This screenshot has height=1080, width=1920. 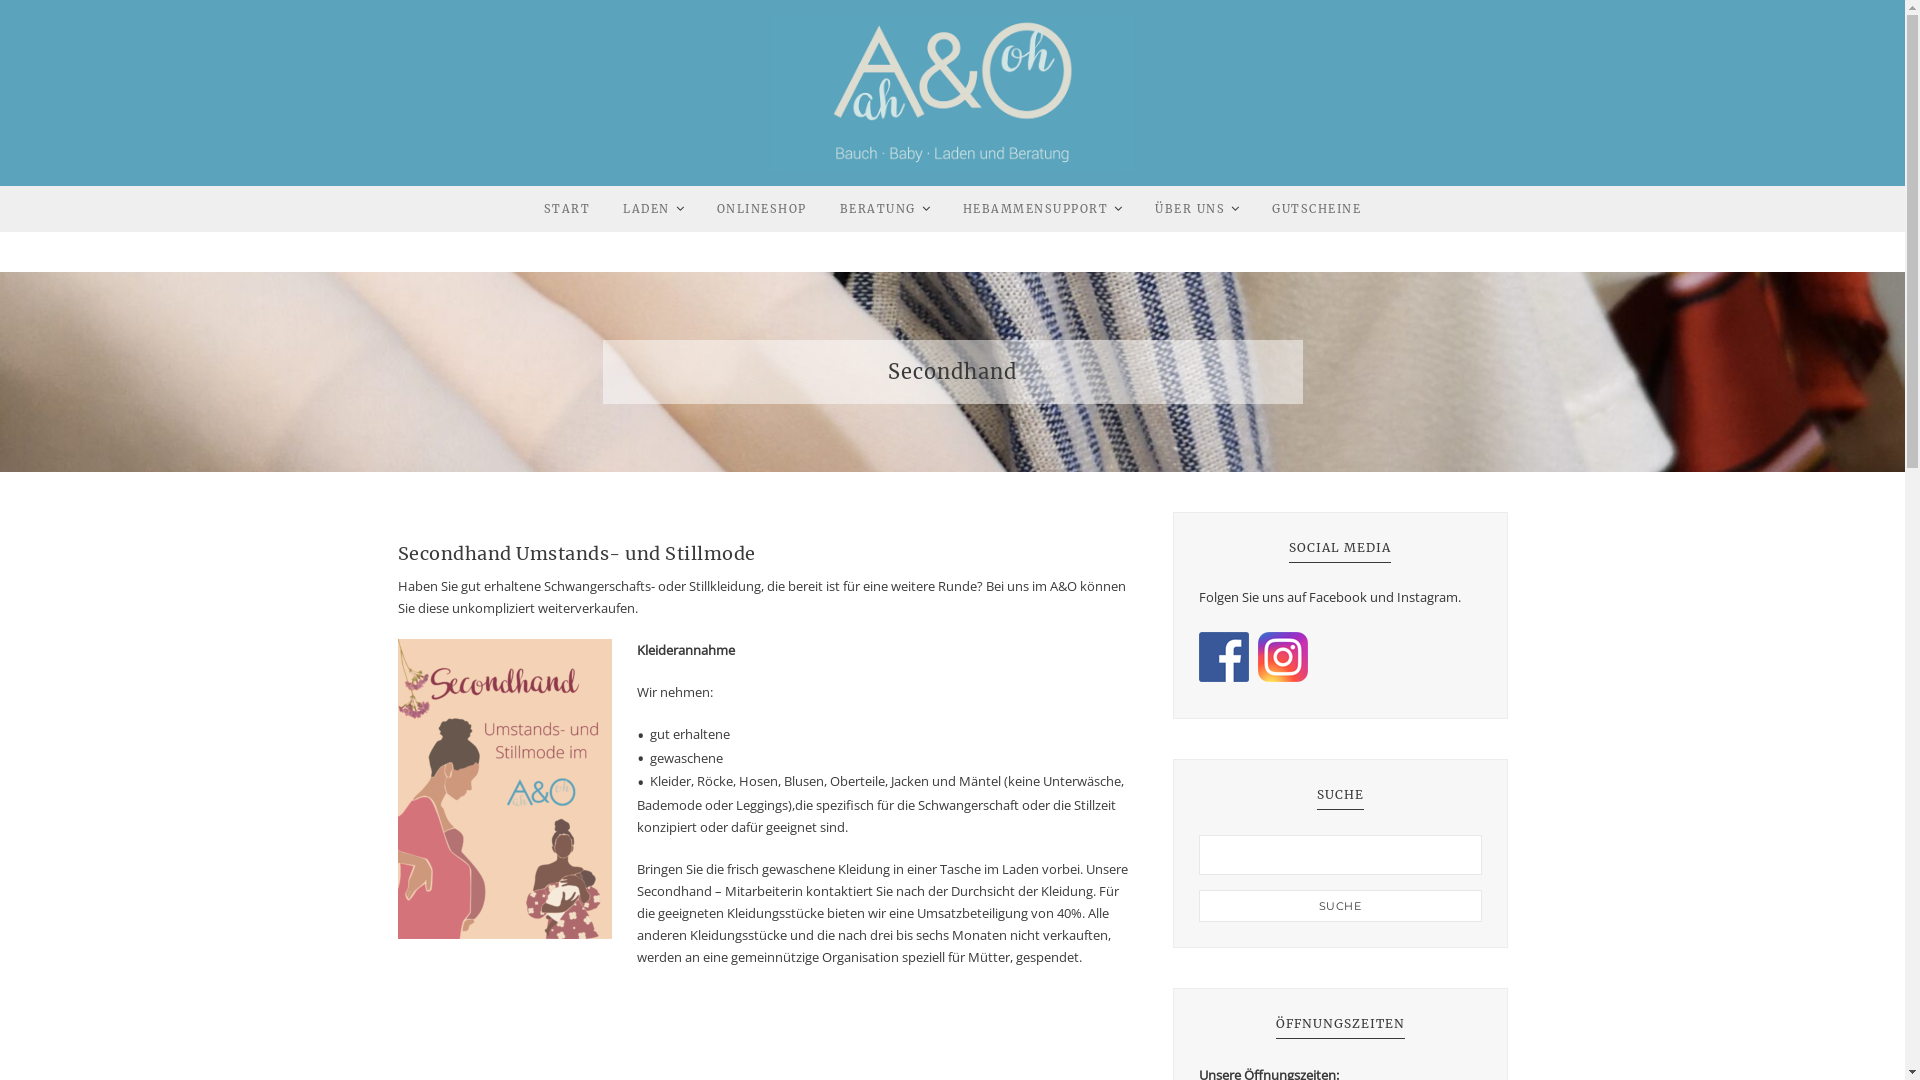 What do you see at coordinates (646, 210) in the screenshot?
I see `LADEN` at bounding box center [646, 210].